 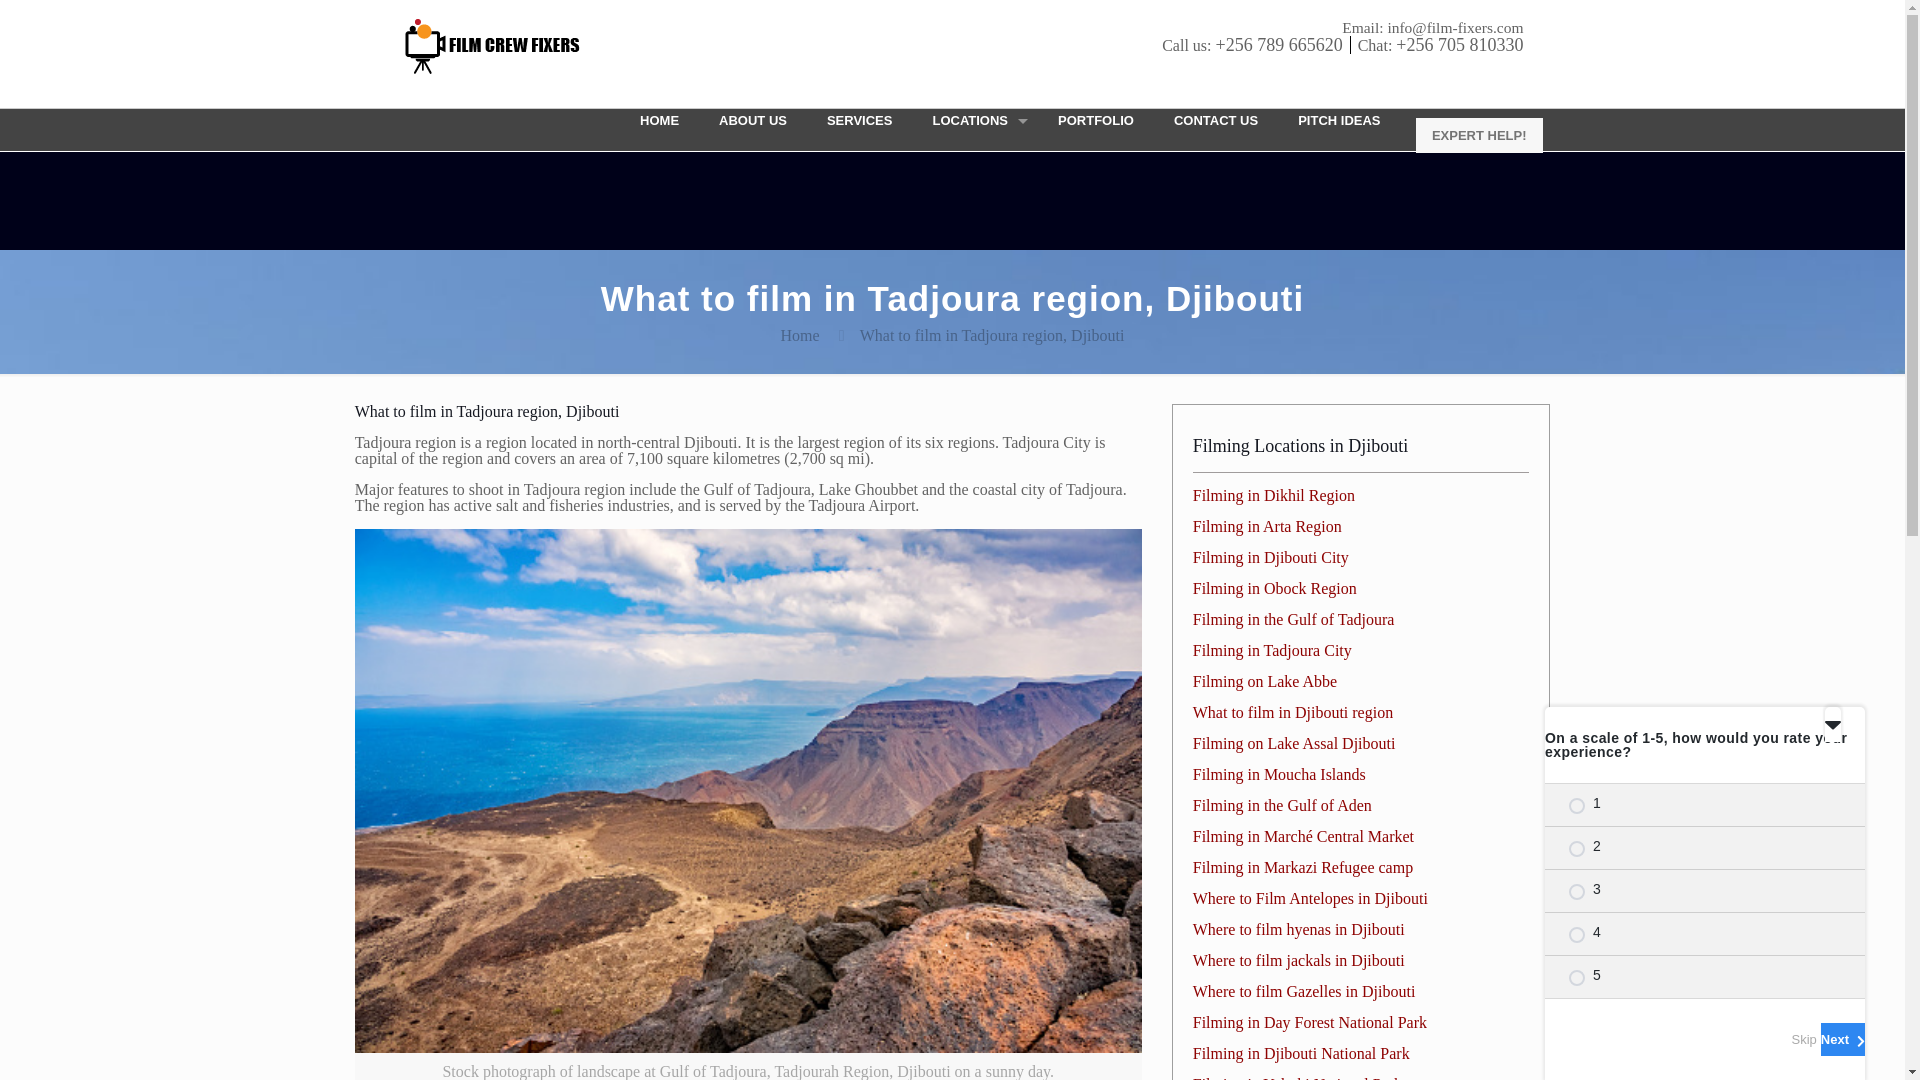 What do you see at coordinates (659, 120) in the screenshot?
I see `HOME` at bounding box center [659, 120].